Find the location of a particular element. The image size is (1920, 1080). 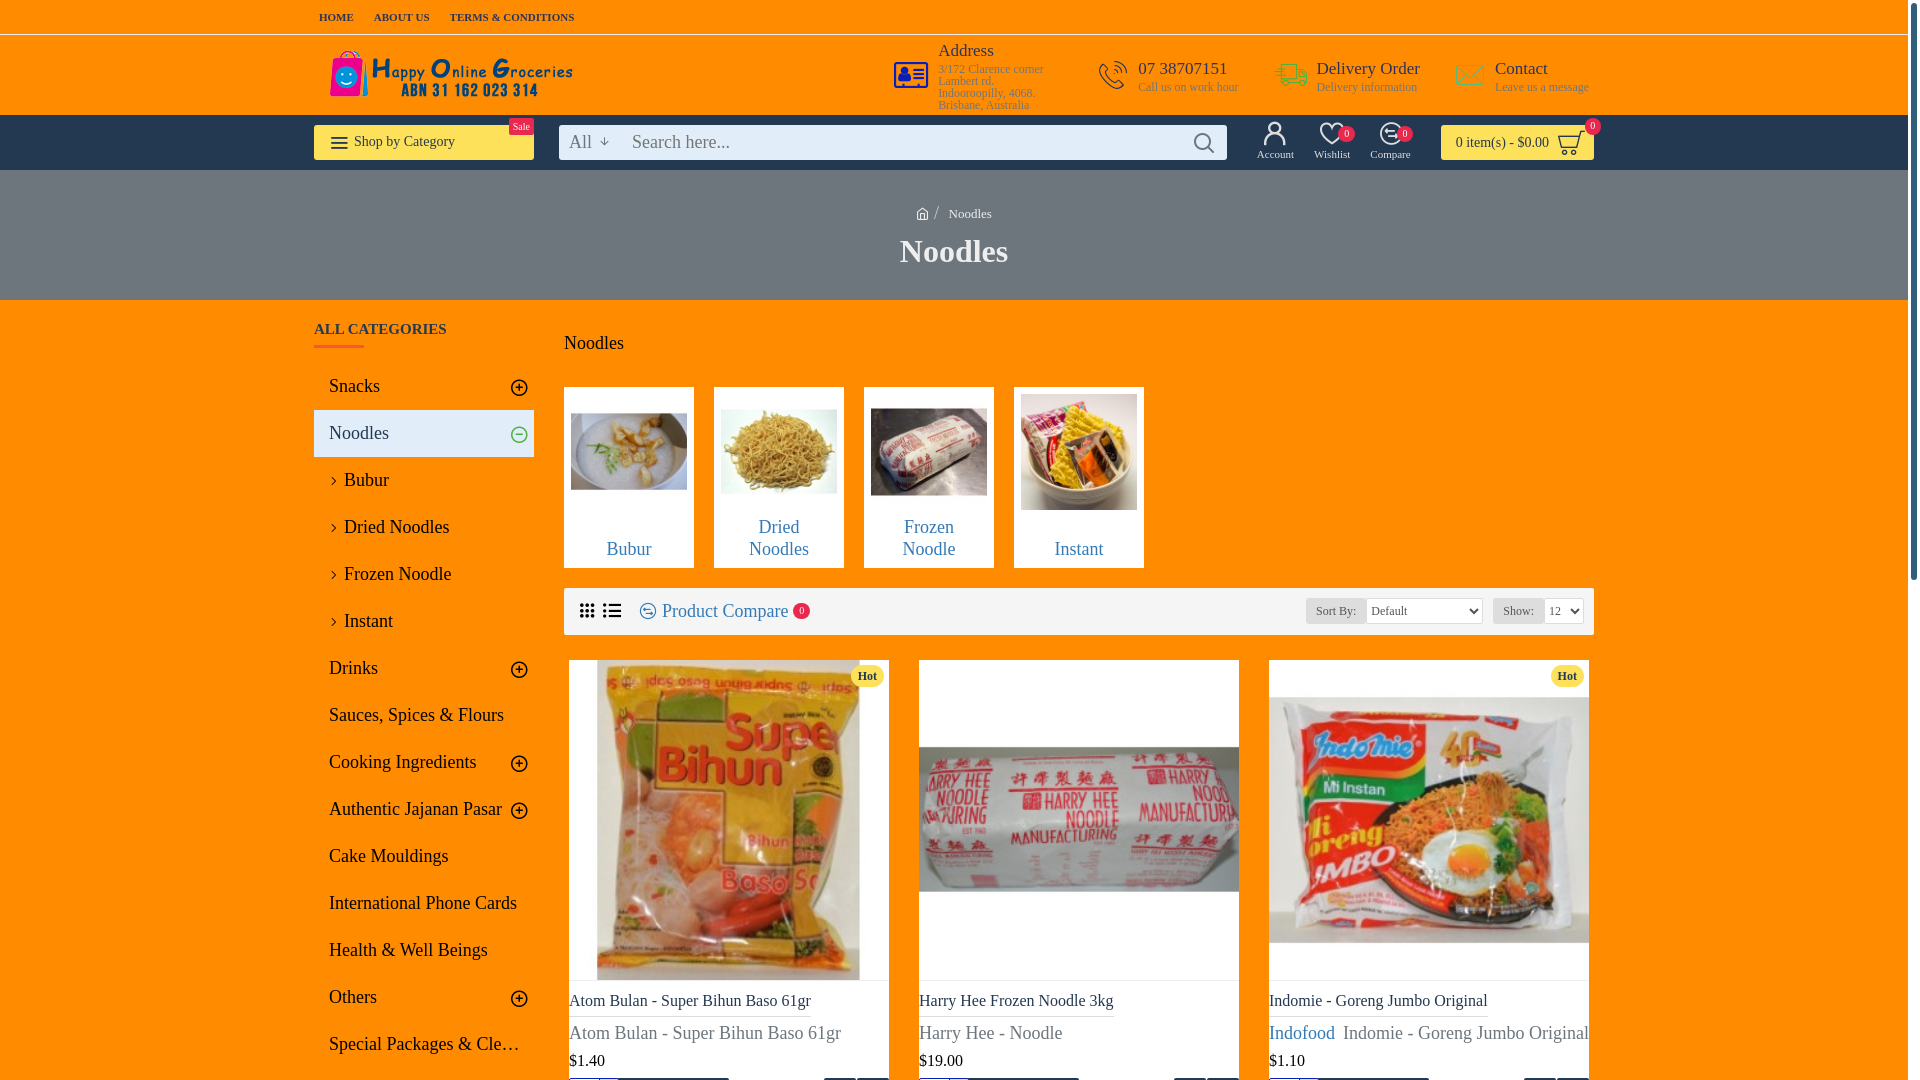

Snacks is located at coordinates (424, 386).